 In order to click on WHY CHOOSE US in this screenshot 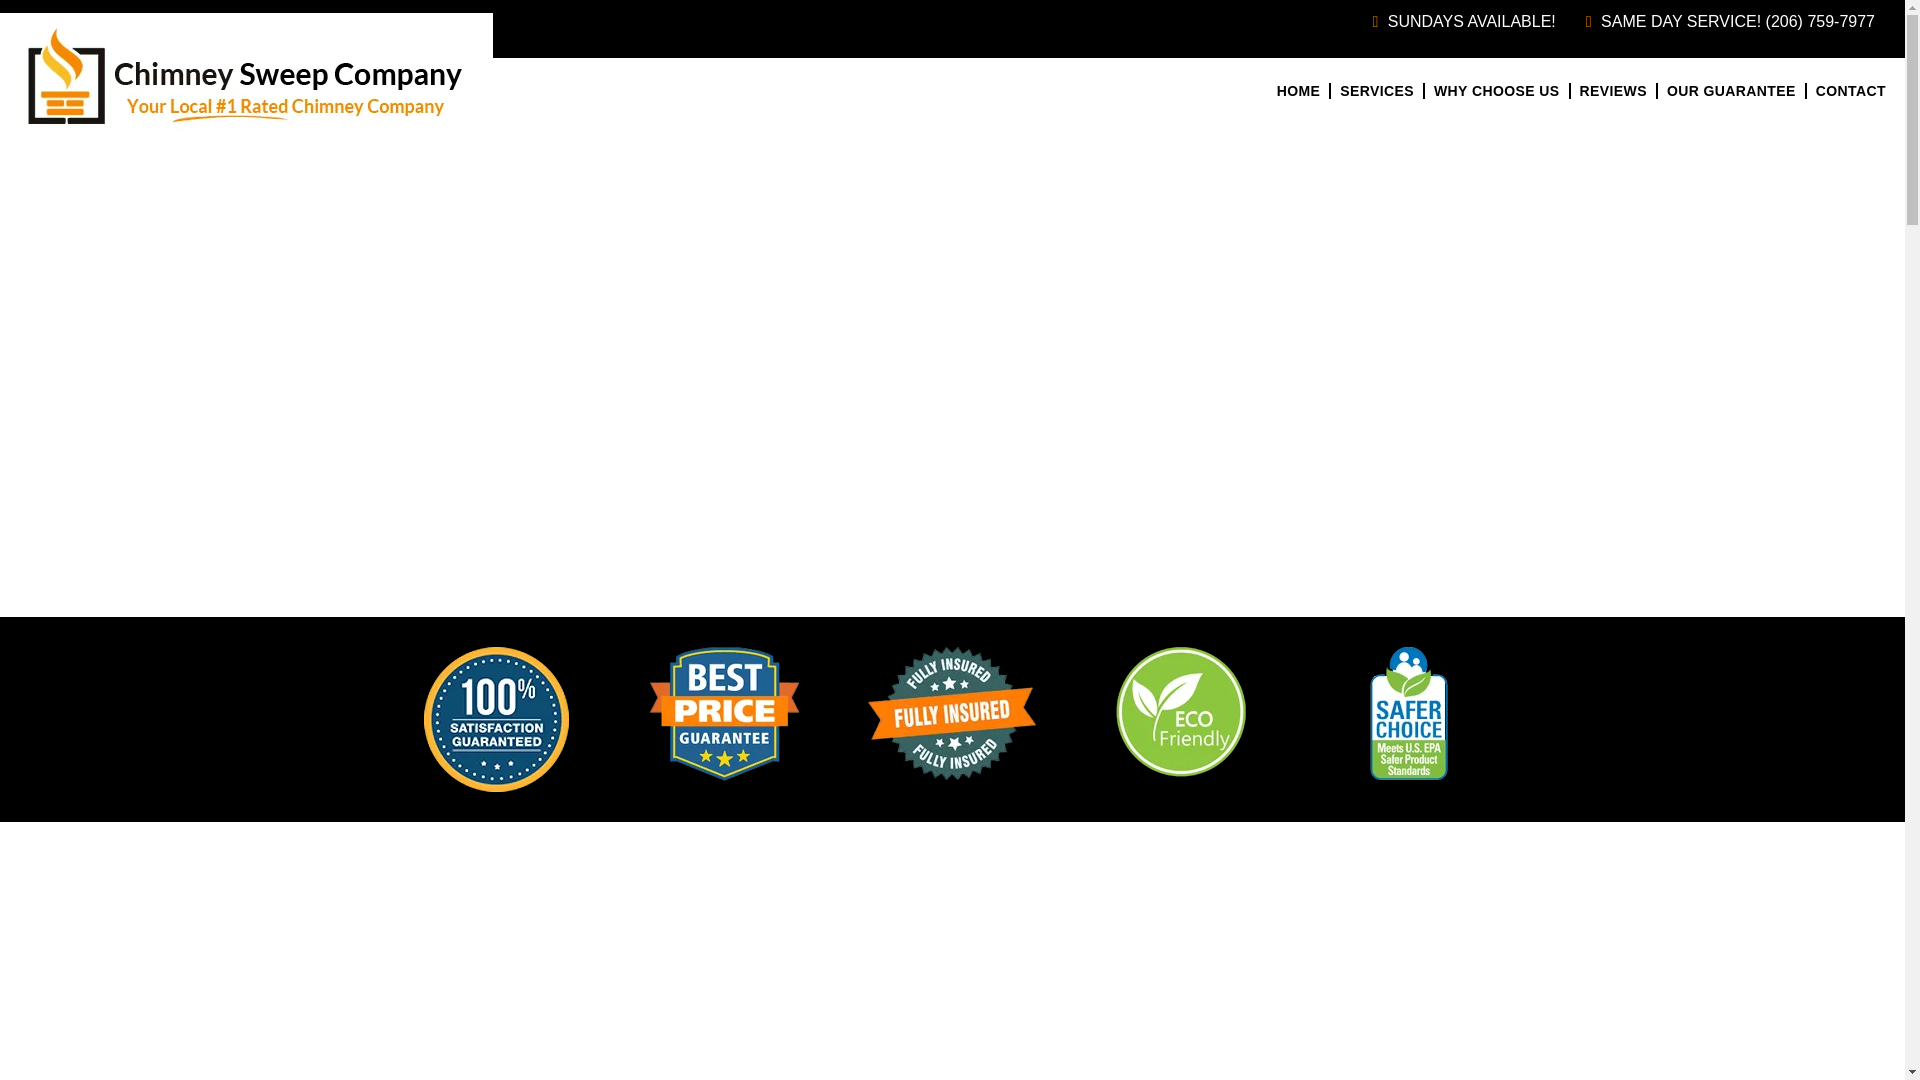, I will do `click(1496, 91)`.